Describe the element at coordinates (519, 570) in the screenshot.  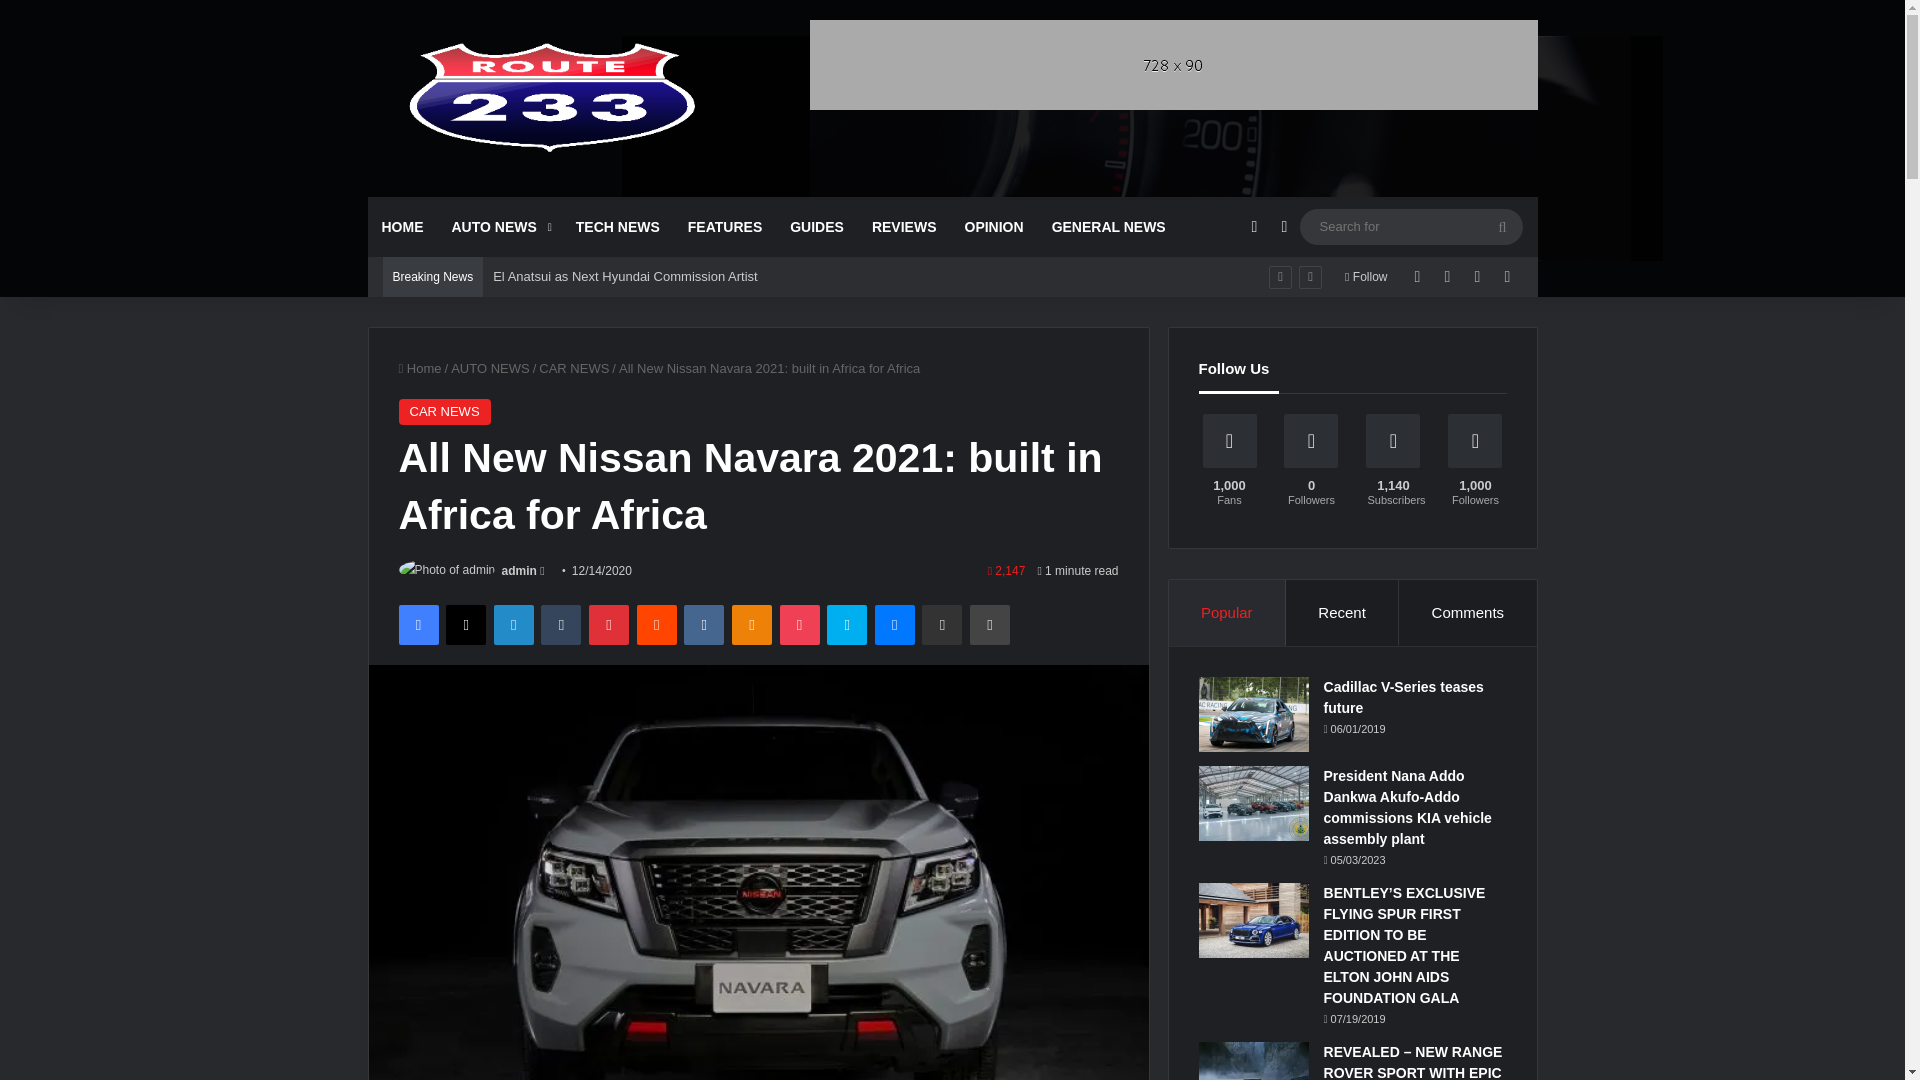
I see `admin` at that location.